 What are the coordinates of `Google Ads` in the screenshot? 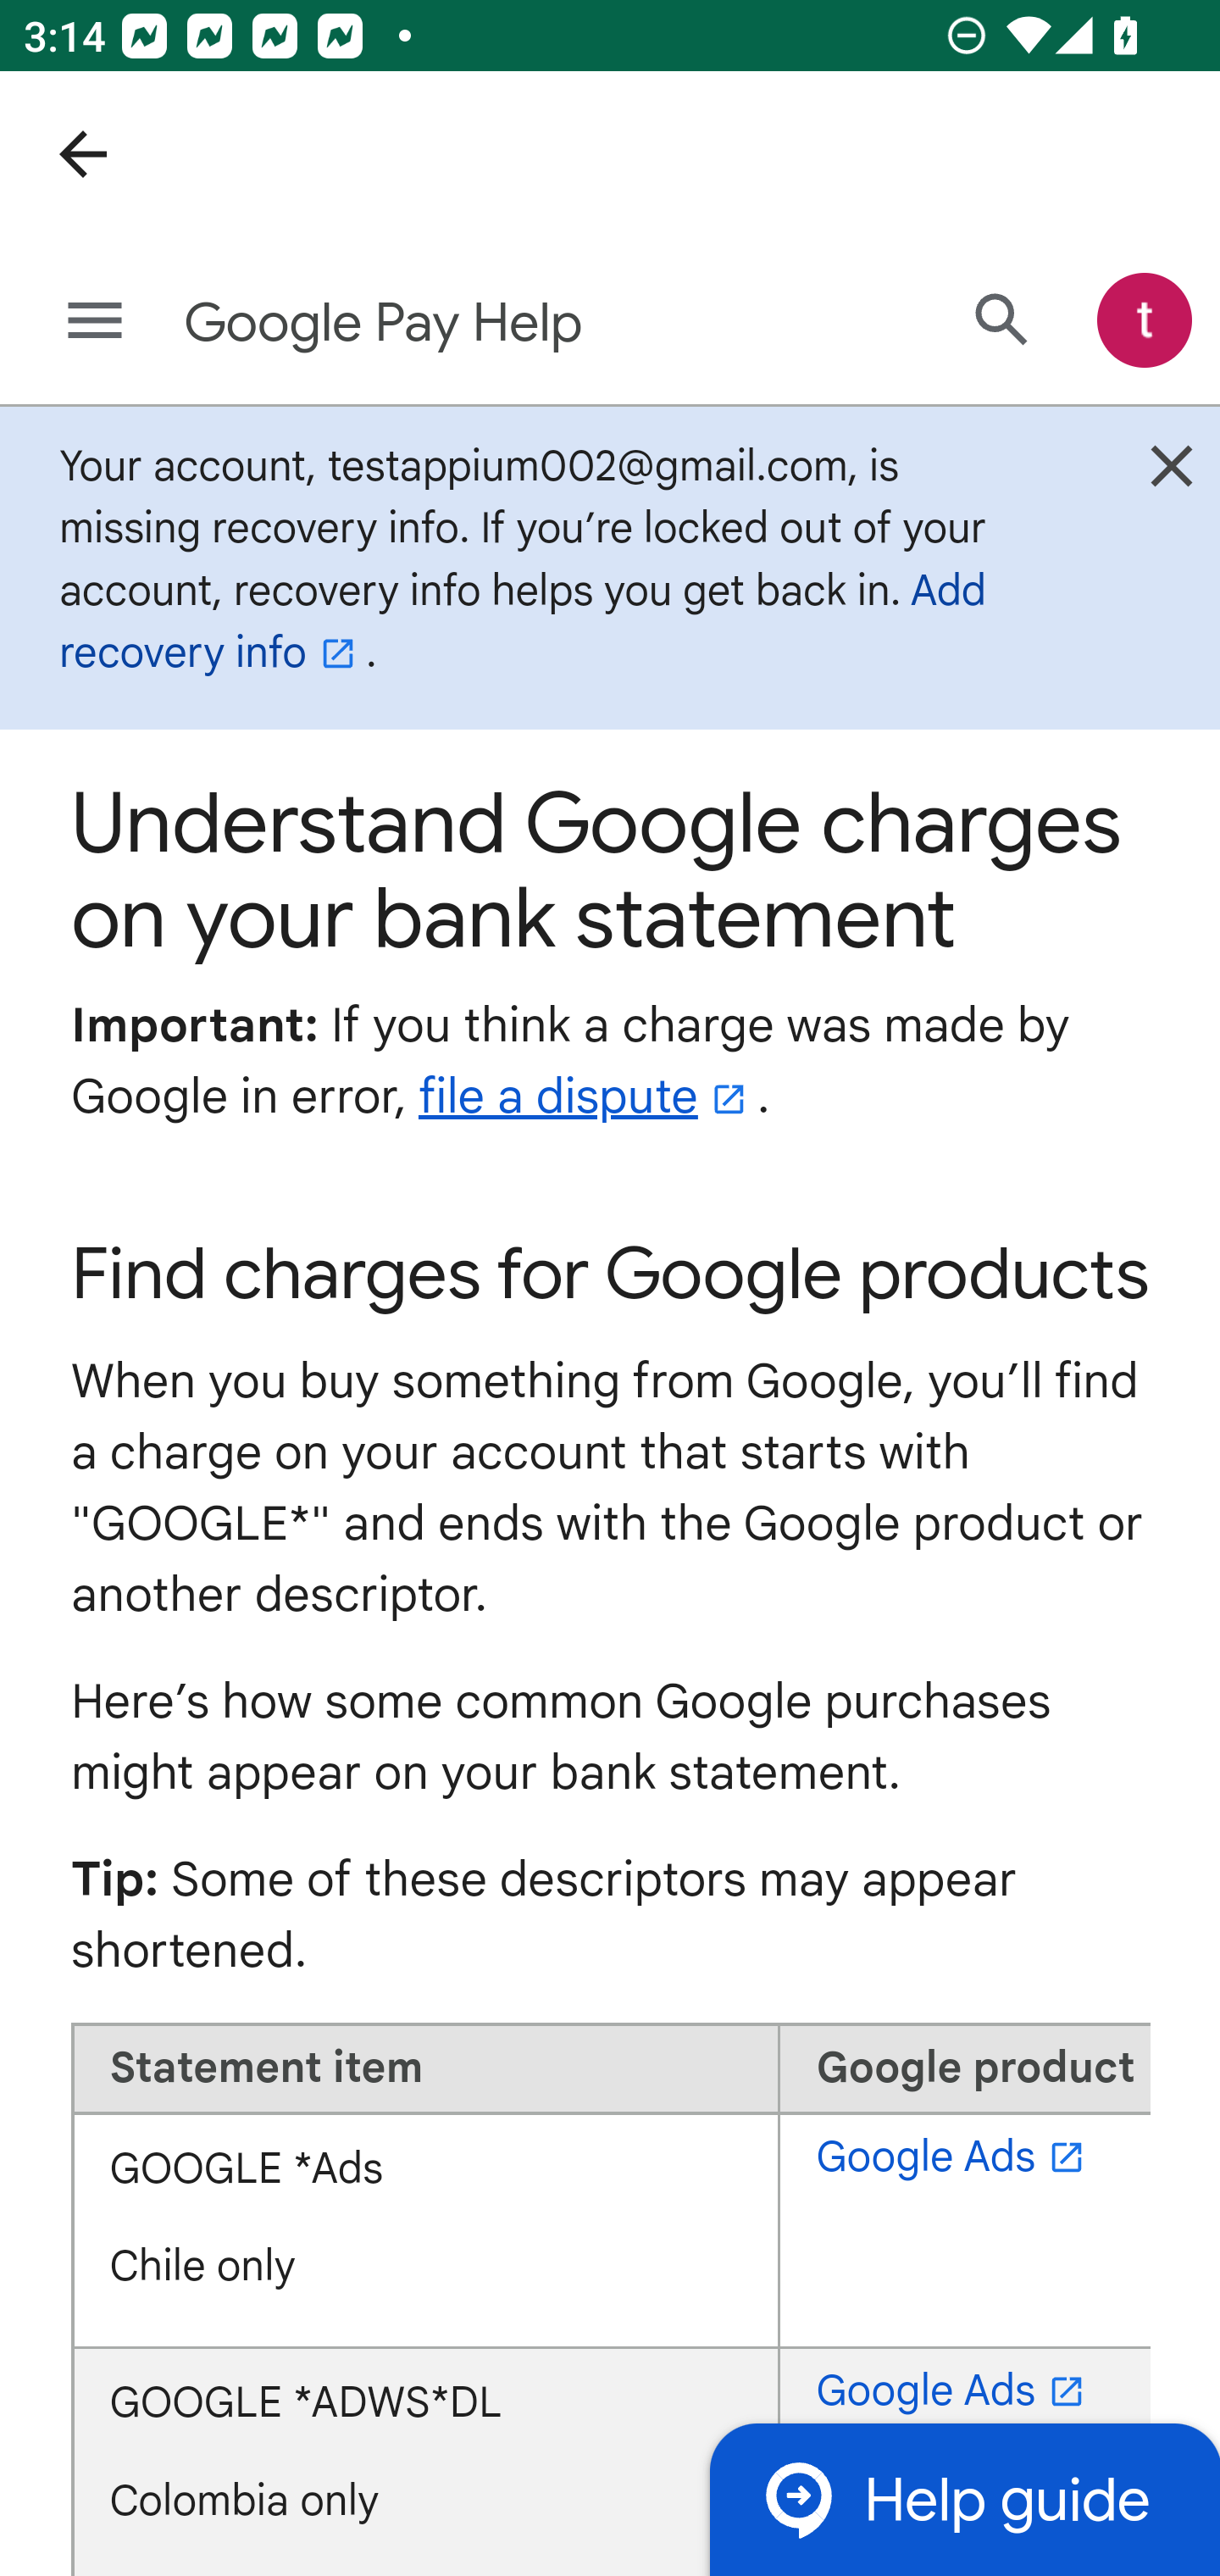 It's located at (956, 2390).